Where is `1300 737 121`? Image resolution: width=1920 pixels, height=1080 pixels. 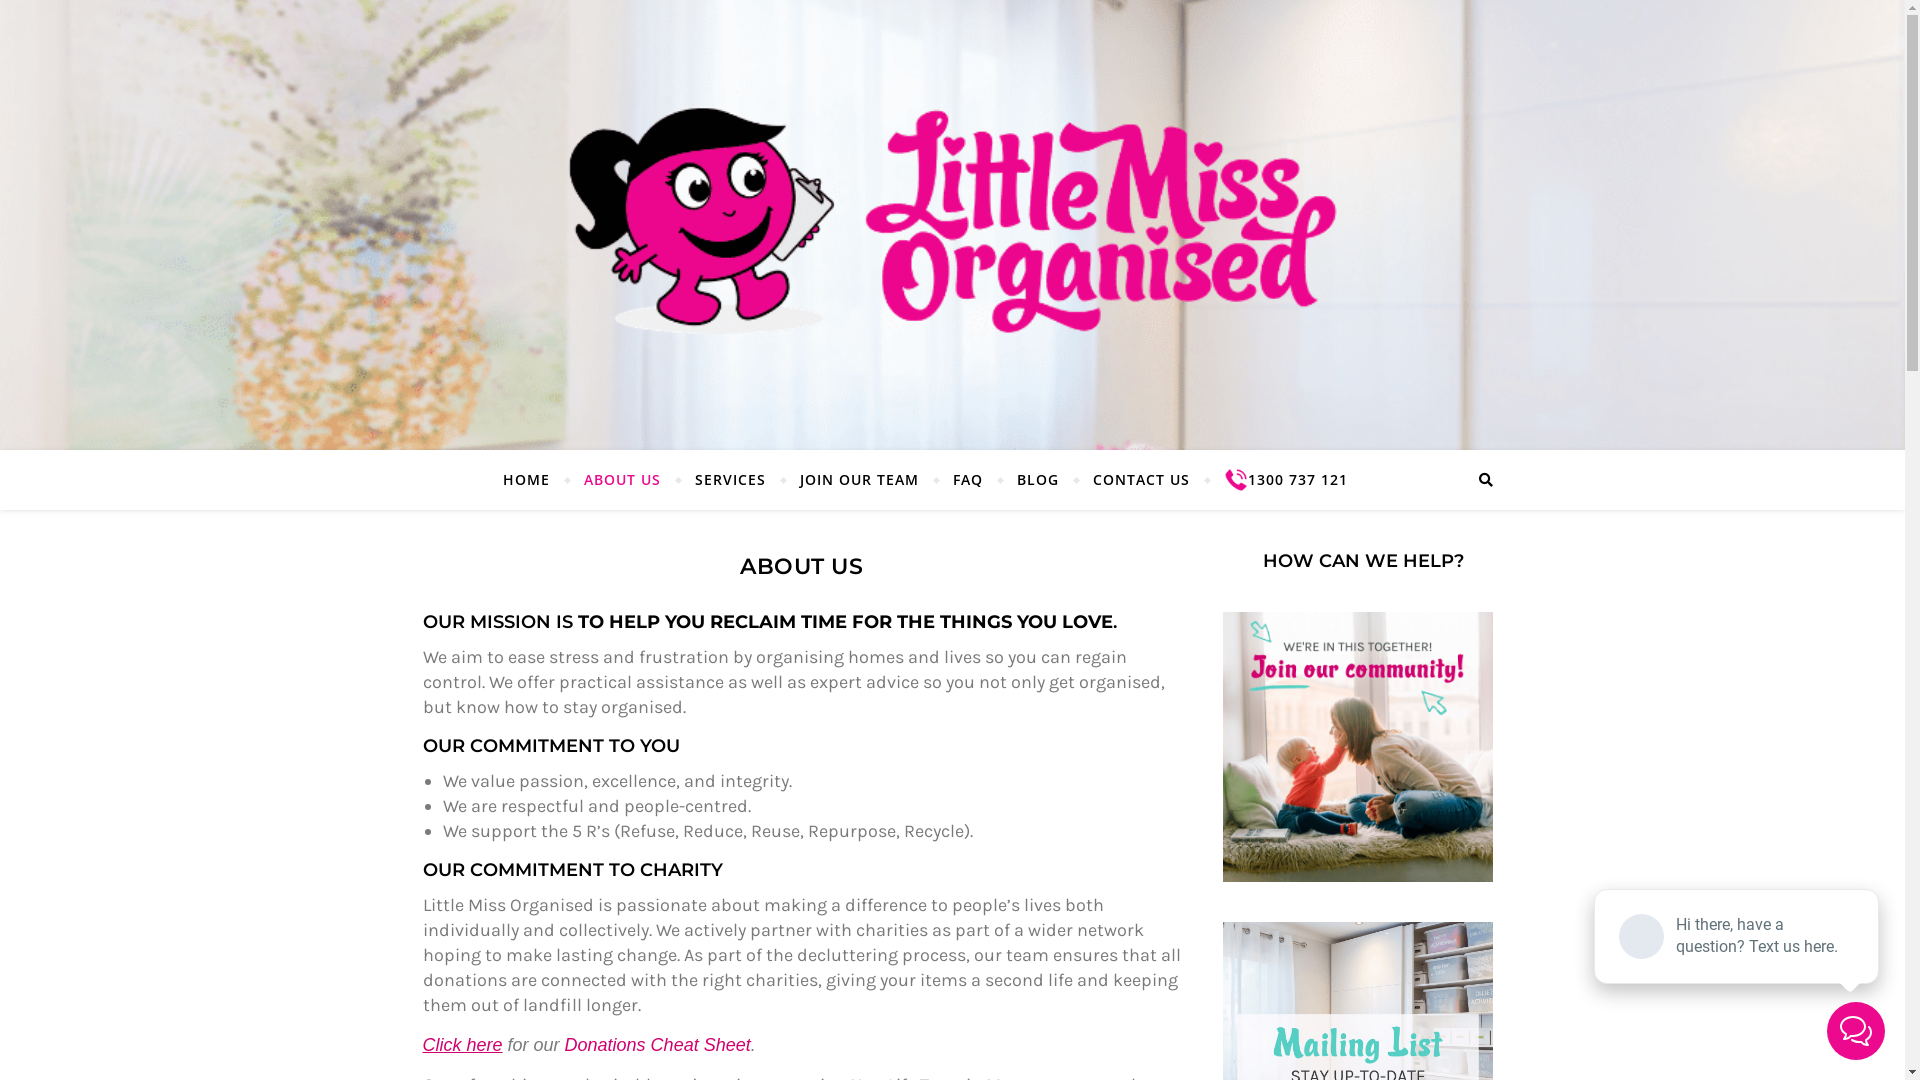
1300 737 121 is located at coordinates (1276, 480).